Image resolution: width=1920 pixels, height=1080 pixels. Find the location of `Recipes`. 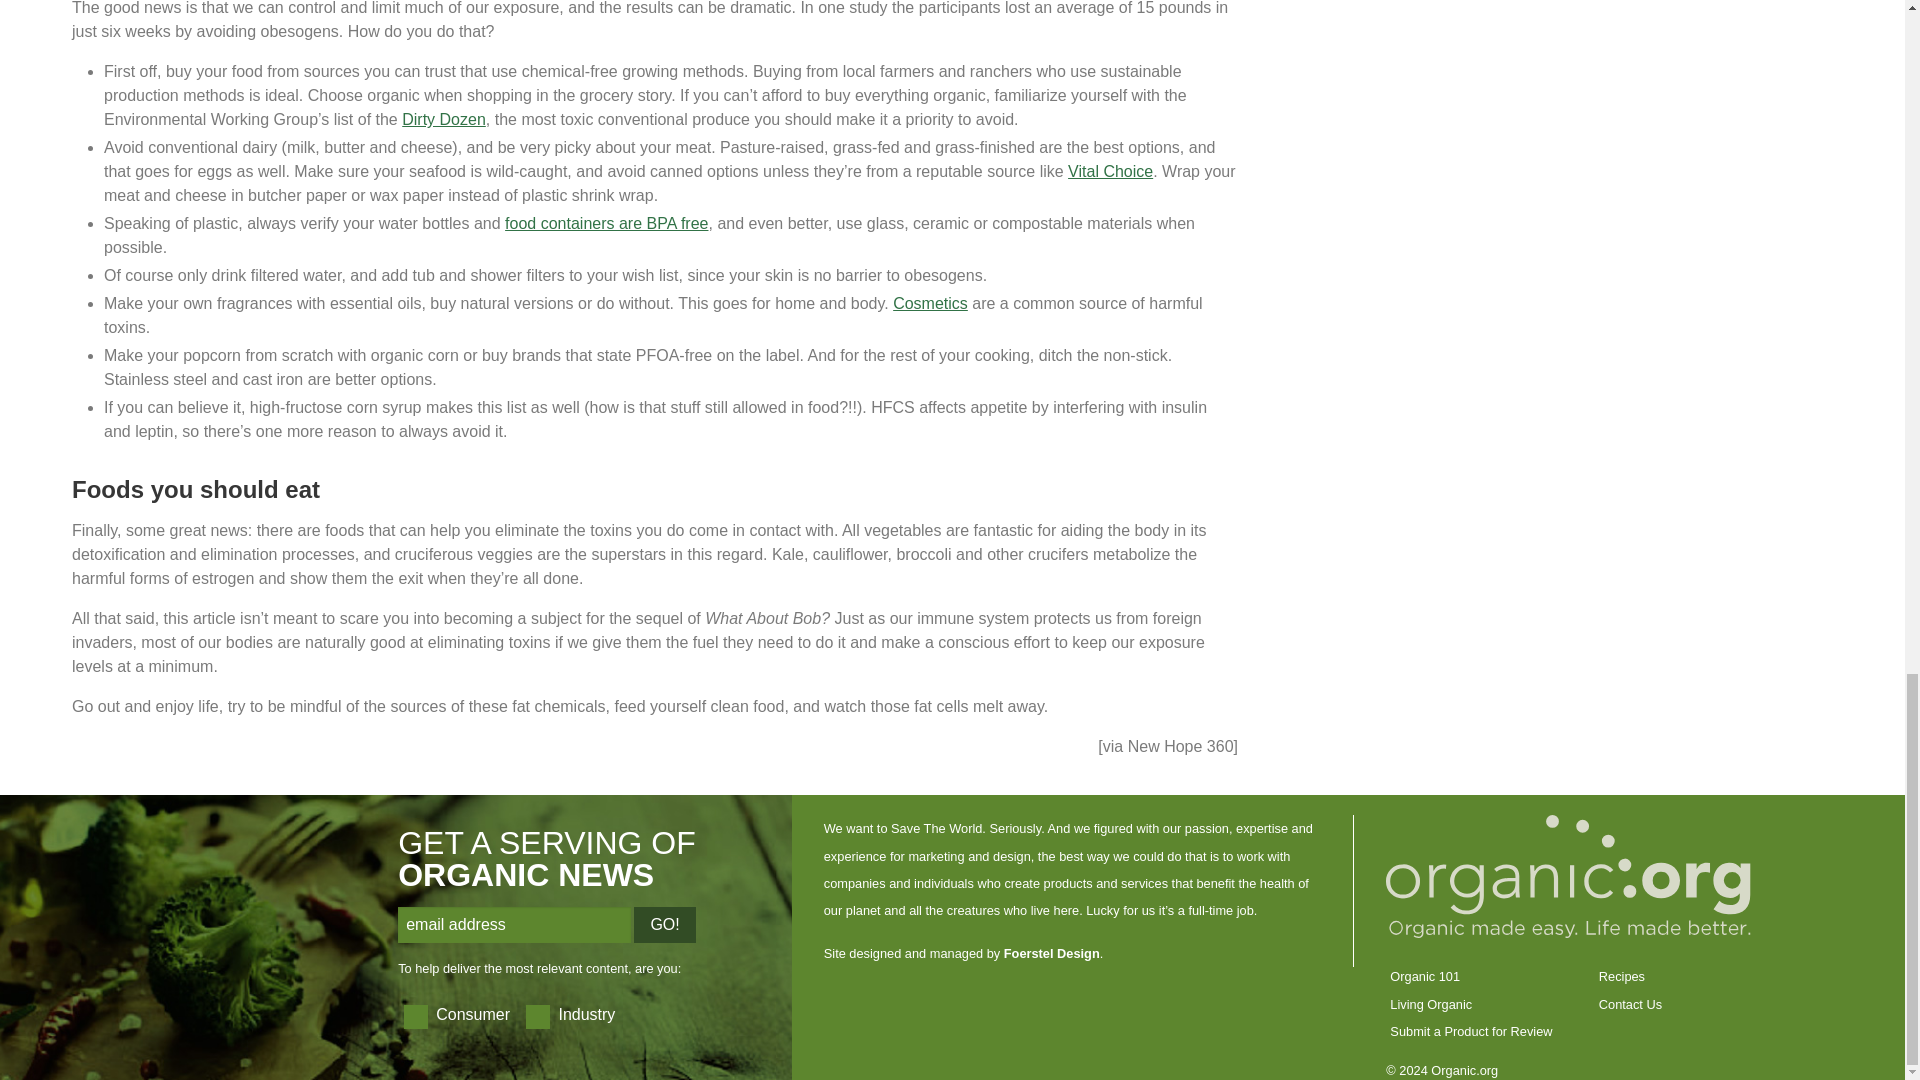

Recipes is located at coordinates (1622, 976).